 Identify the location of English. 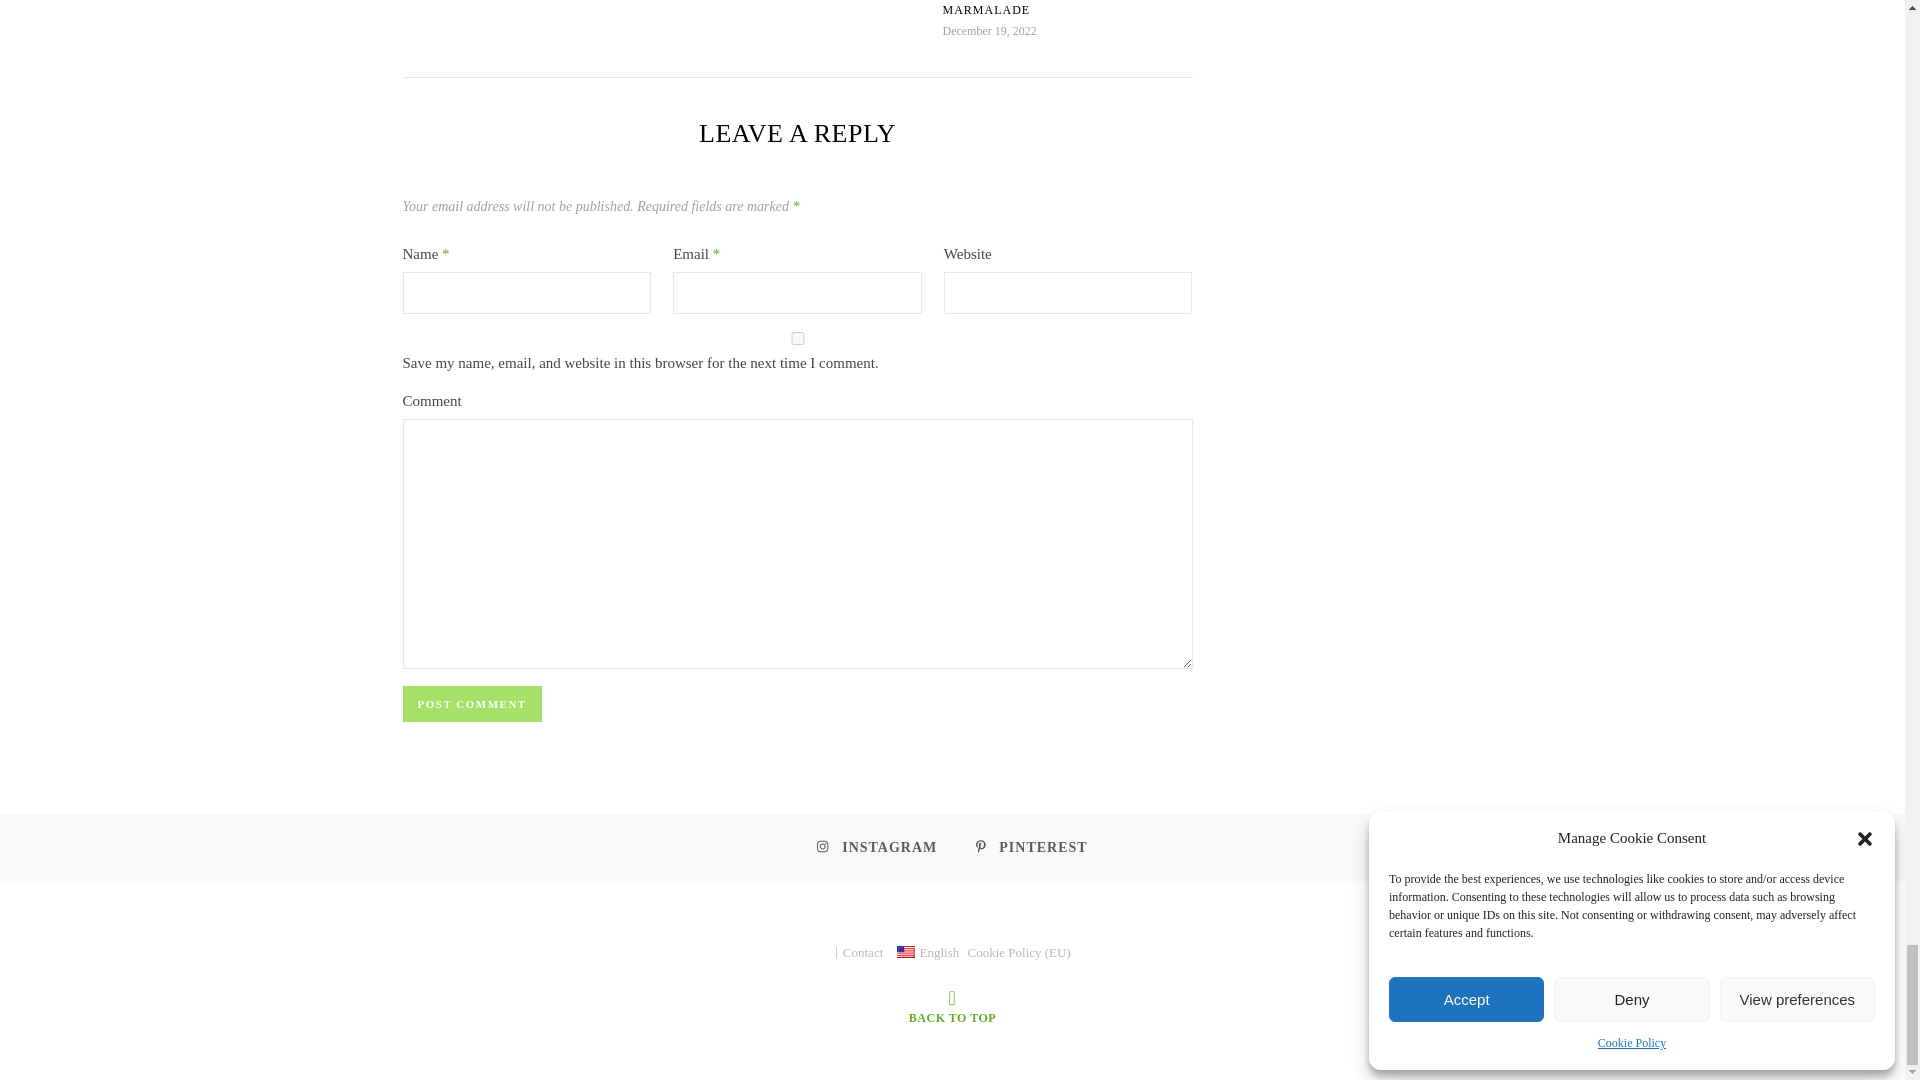
(906, 952).